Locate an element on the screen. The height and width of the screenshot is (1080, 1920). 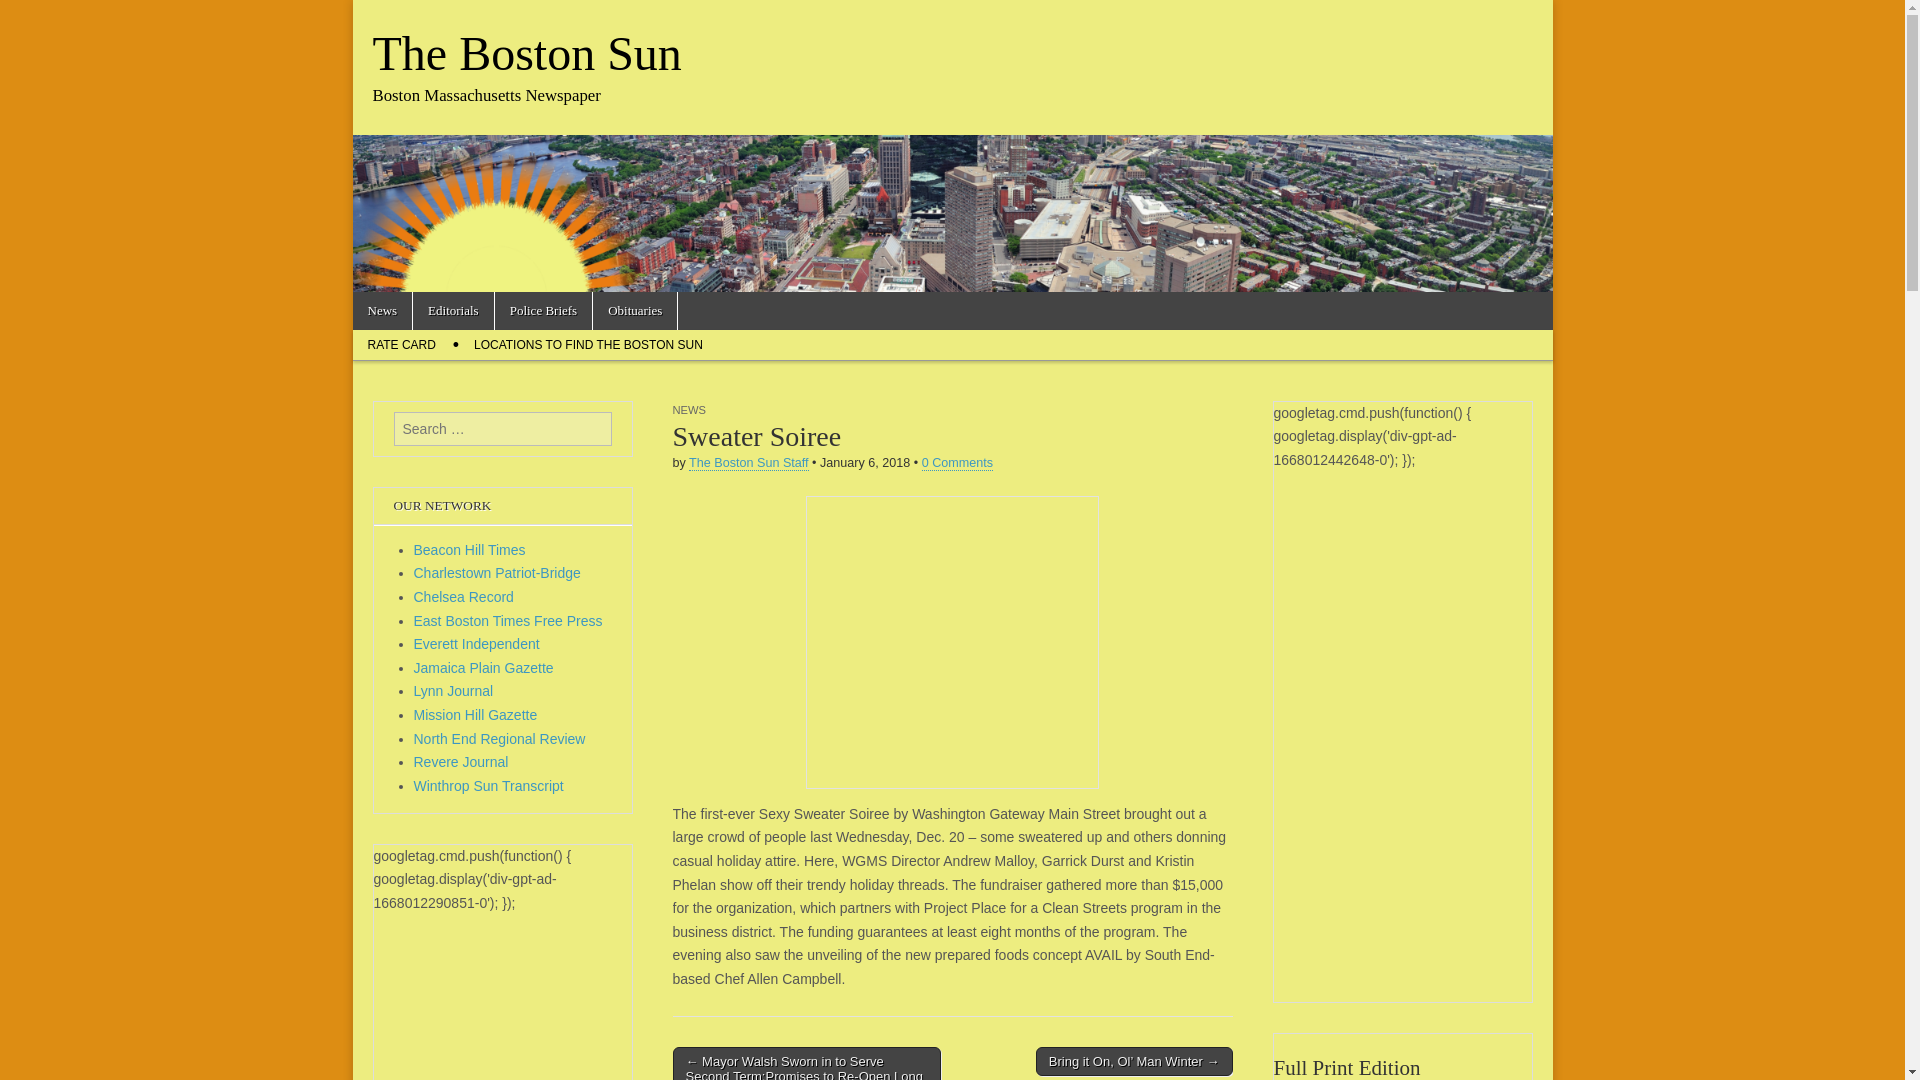
The Boston Sun Staff is located at coordinates (748, 462).